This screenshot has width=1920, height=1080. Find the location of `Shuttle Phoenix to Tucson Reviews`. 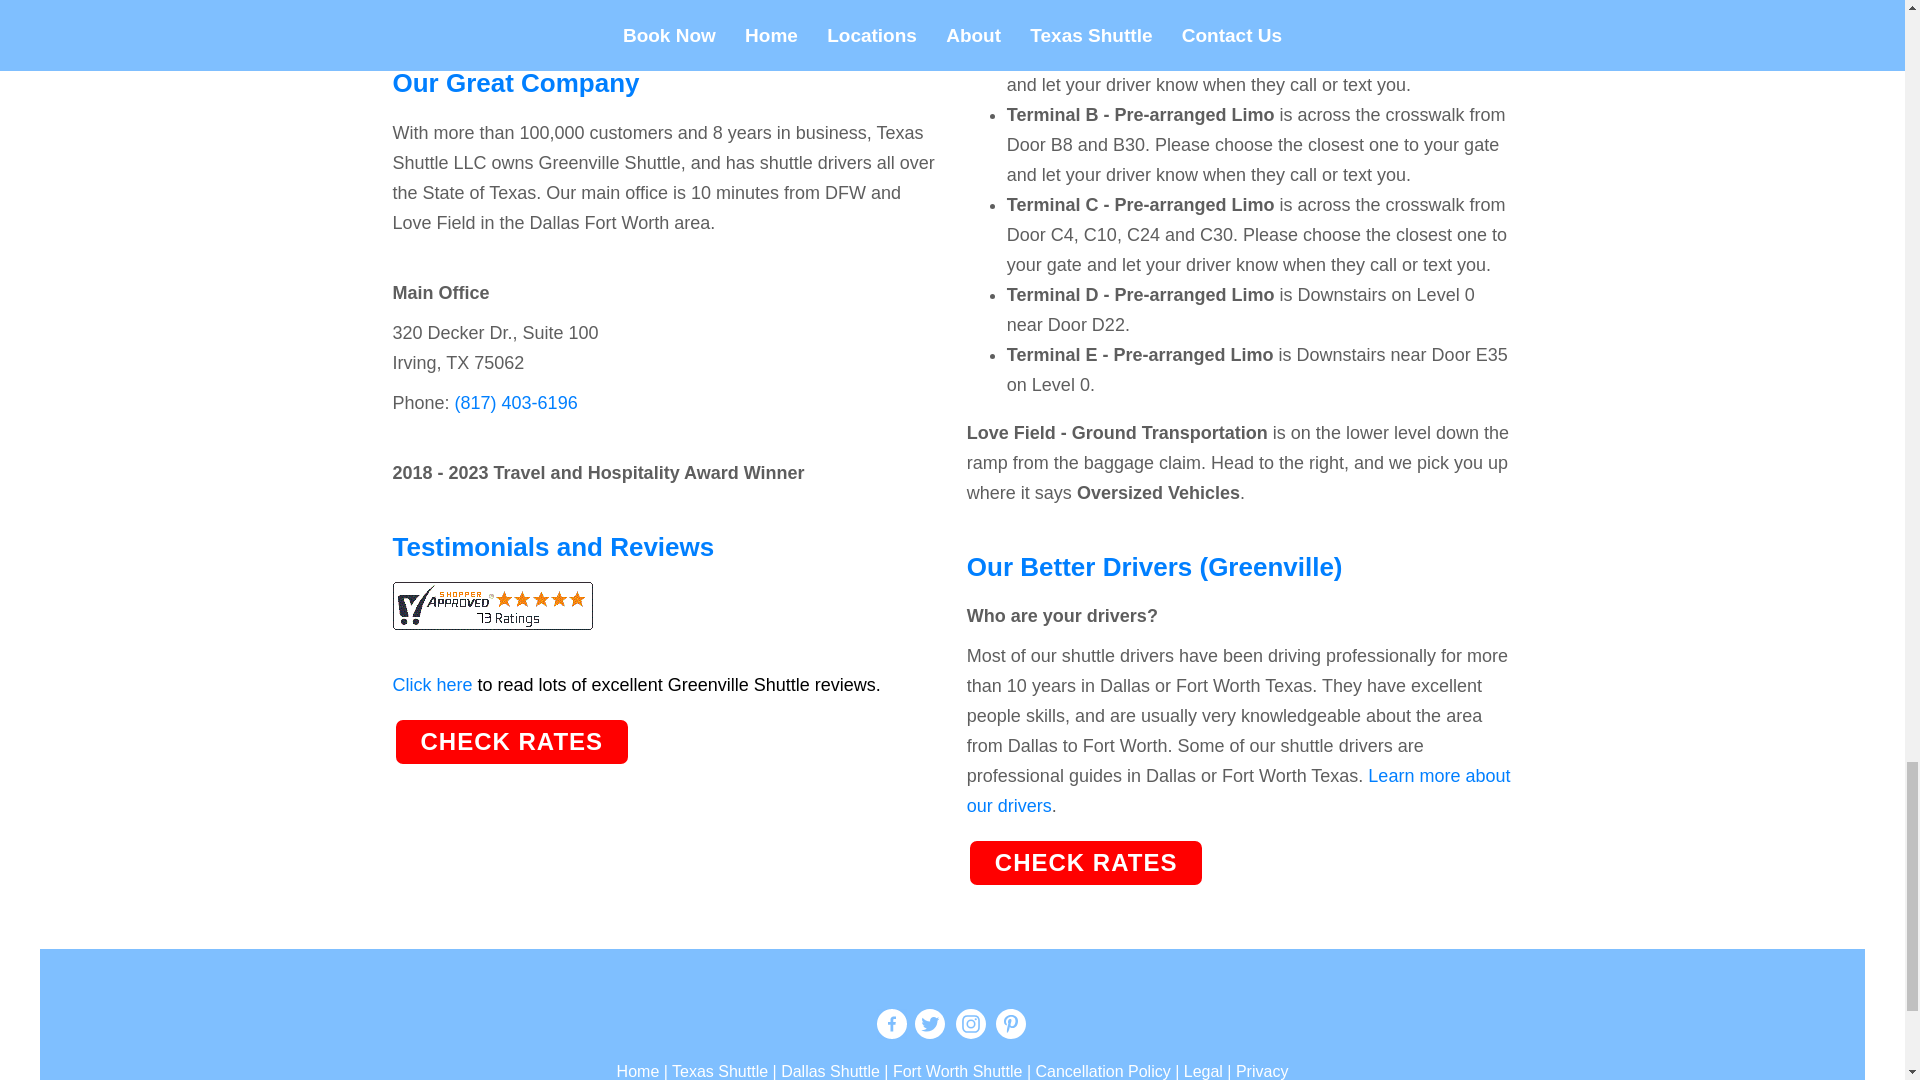

Shuttle Phoenix to Tucson Reviews is located at coordinates (635, 684).